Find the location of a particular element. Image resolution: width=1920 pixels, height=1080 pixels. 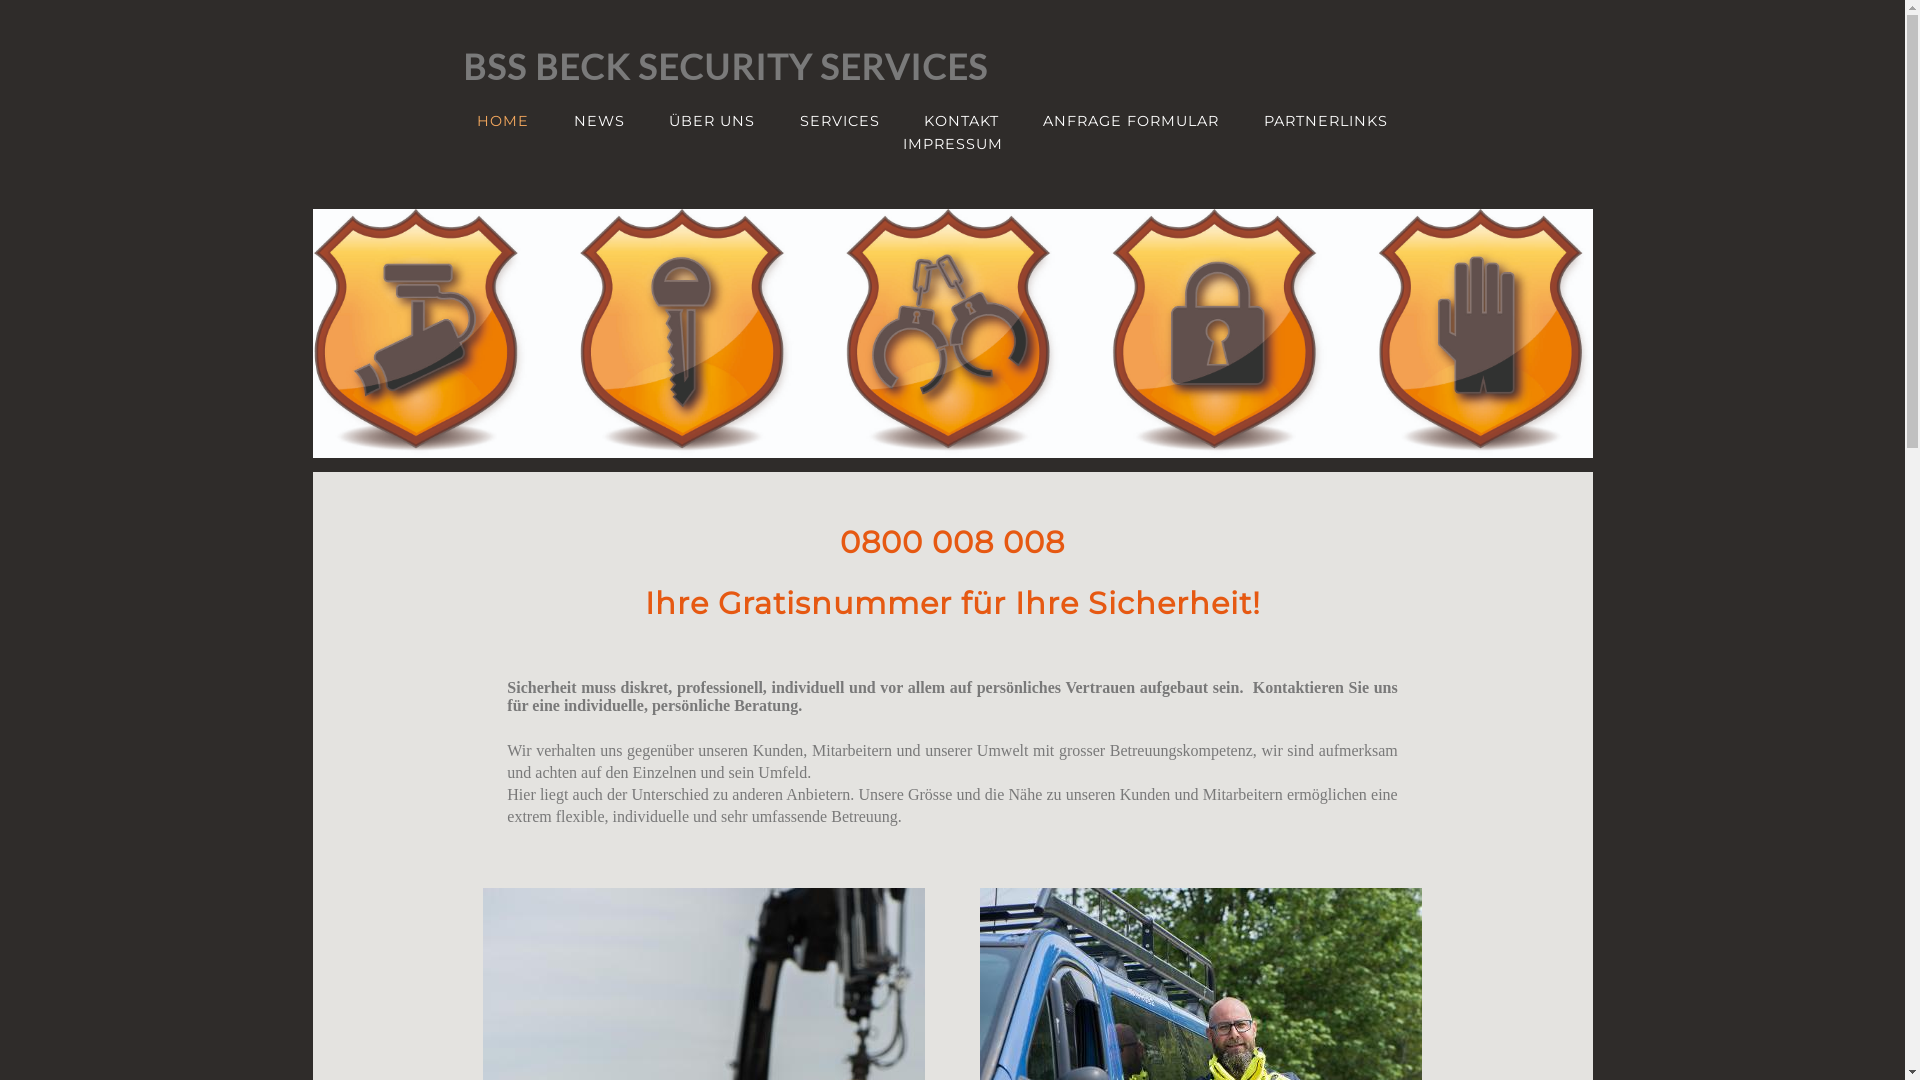

KONTAKT is located at coordinates (961, 121).